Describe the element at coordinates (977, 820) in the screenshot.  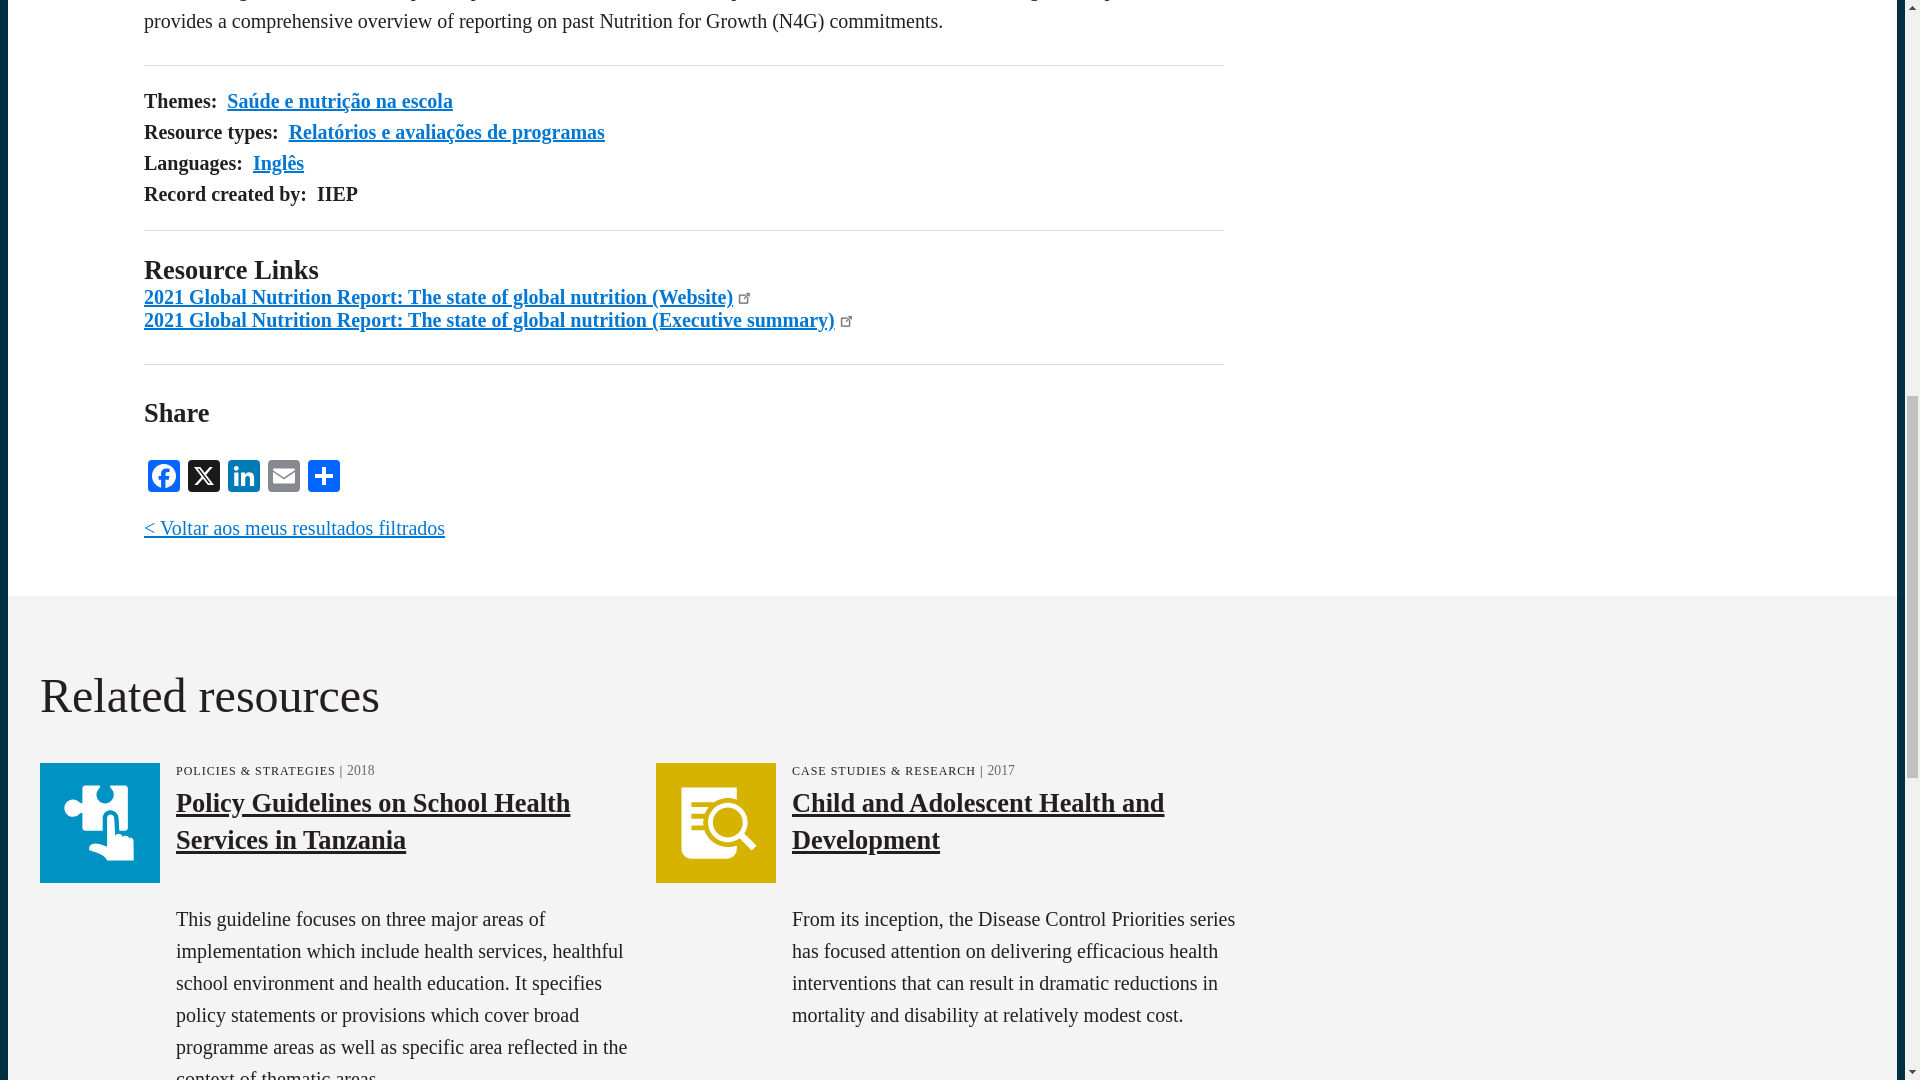
I see `Child and Adolescent Health and Development` at that location.